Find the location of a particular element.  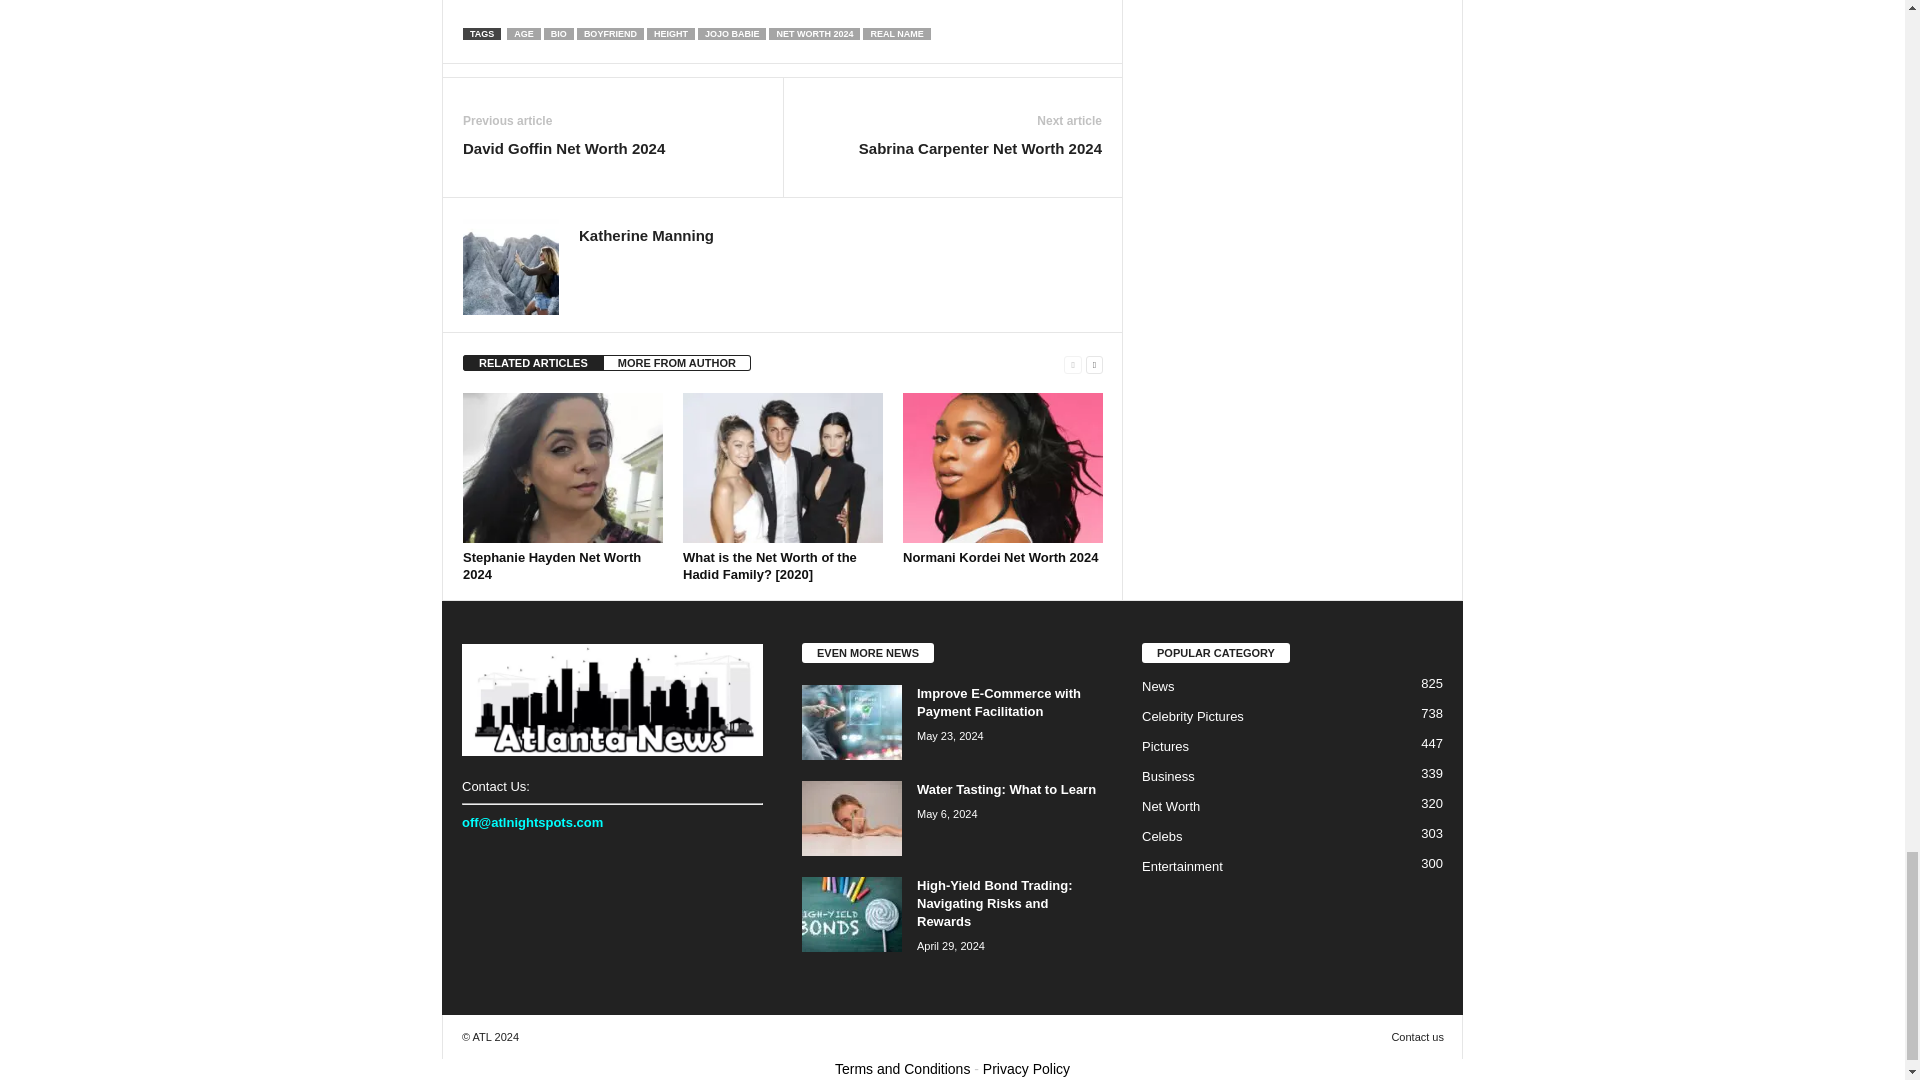

AGE is located at coordinates (524, 34).